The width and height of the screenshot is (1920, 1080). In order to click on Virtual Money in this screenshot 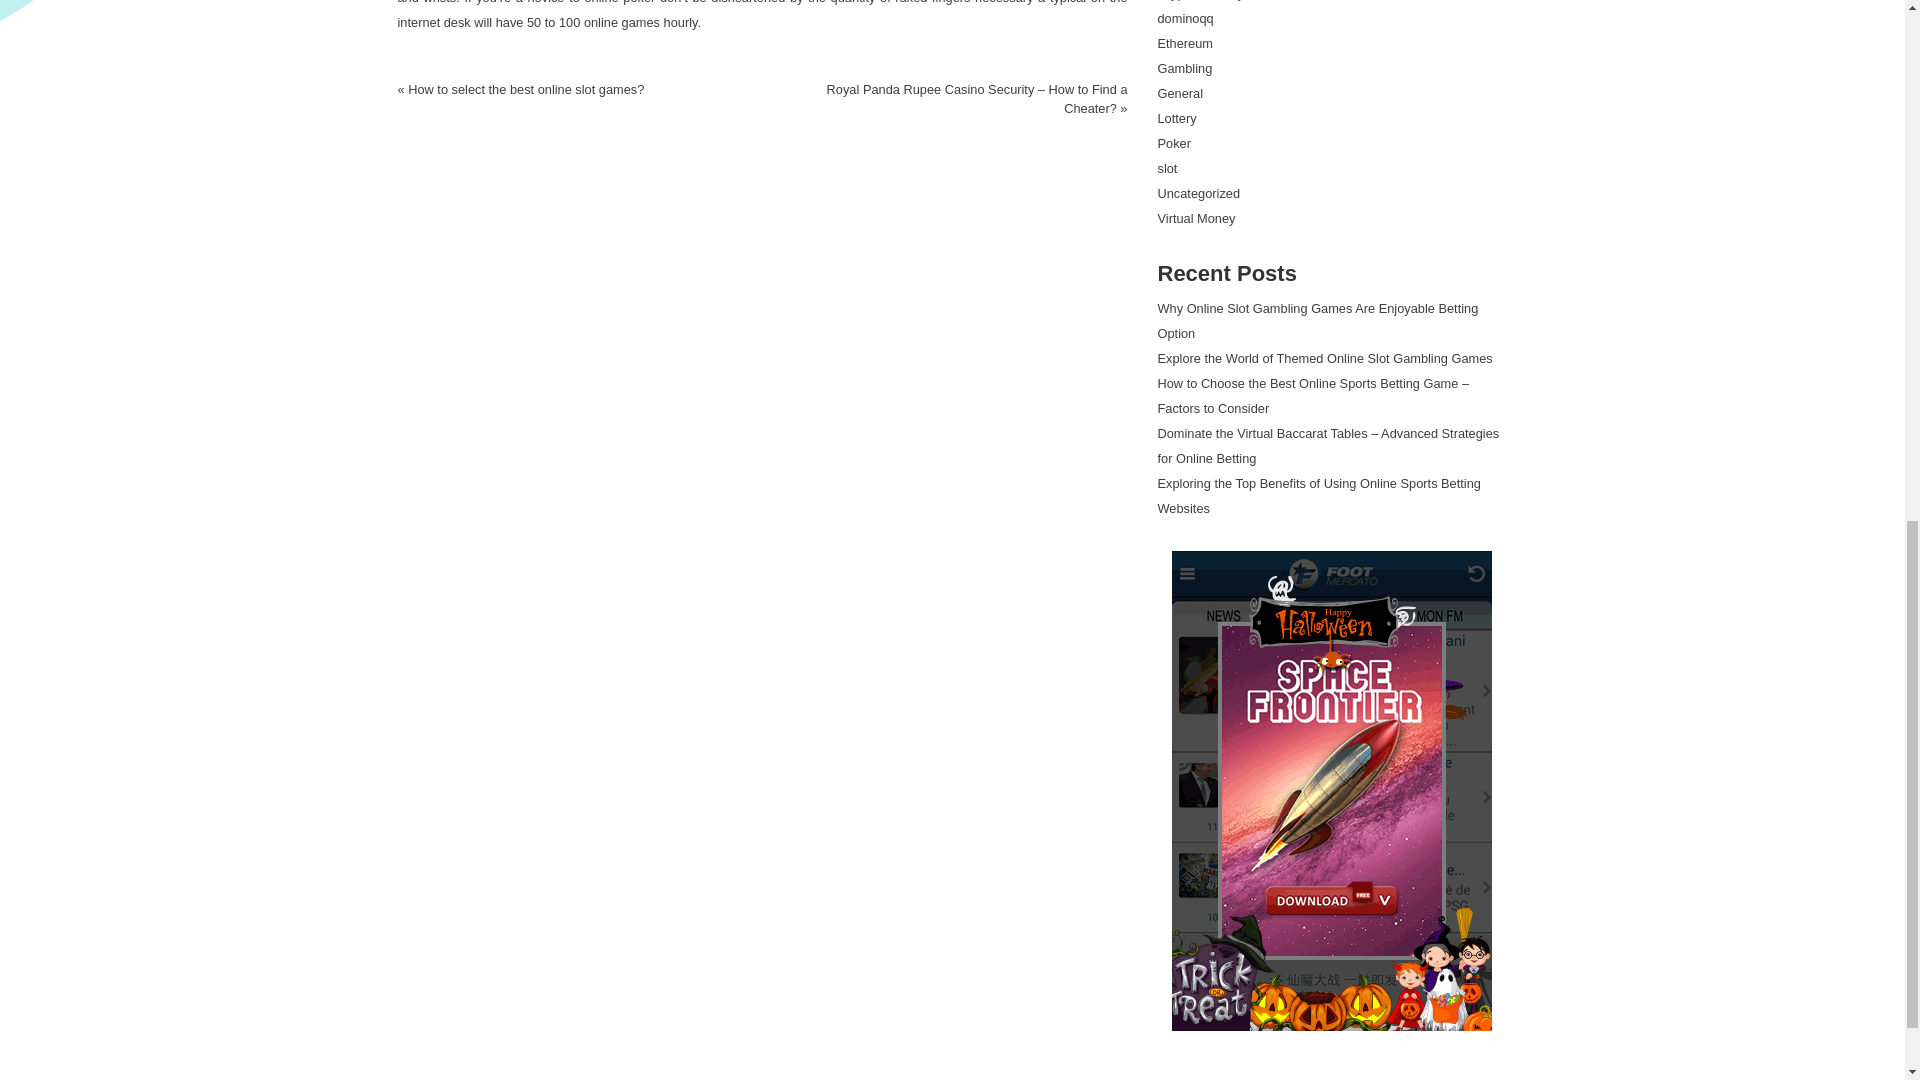, I will do `click(1196, 218)`.